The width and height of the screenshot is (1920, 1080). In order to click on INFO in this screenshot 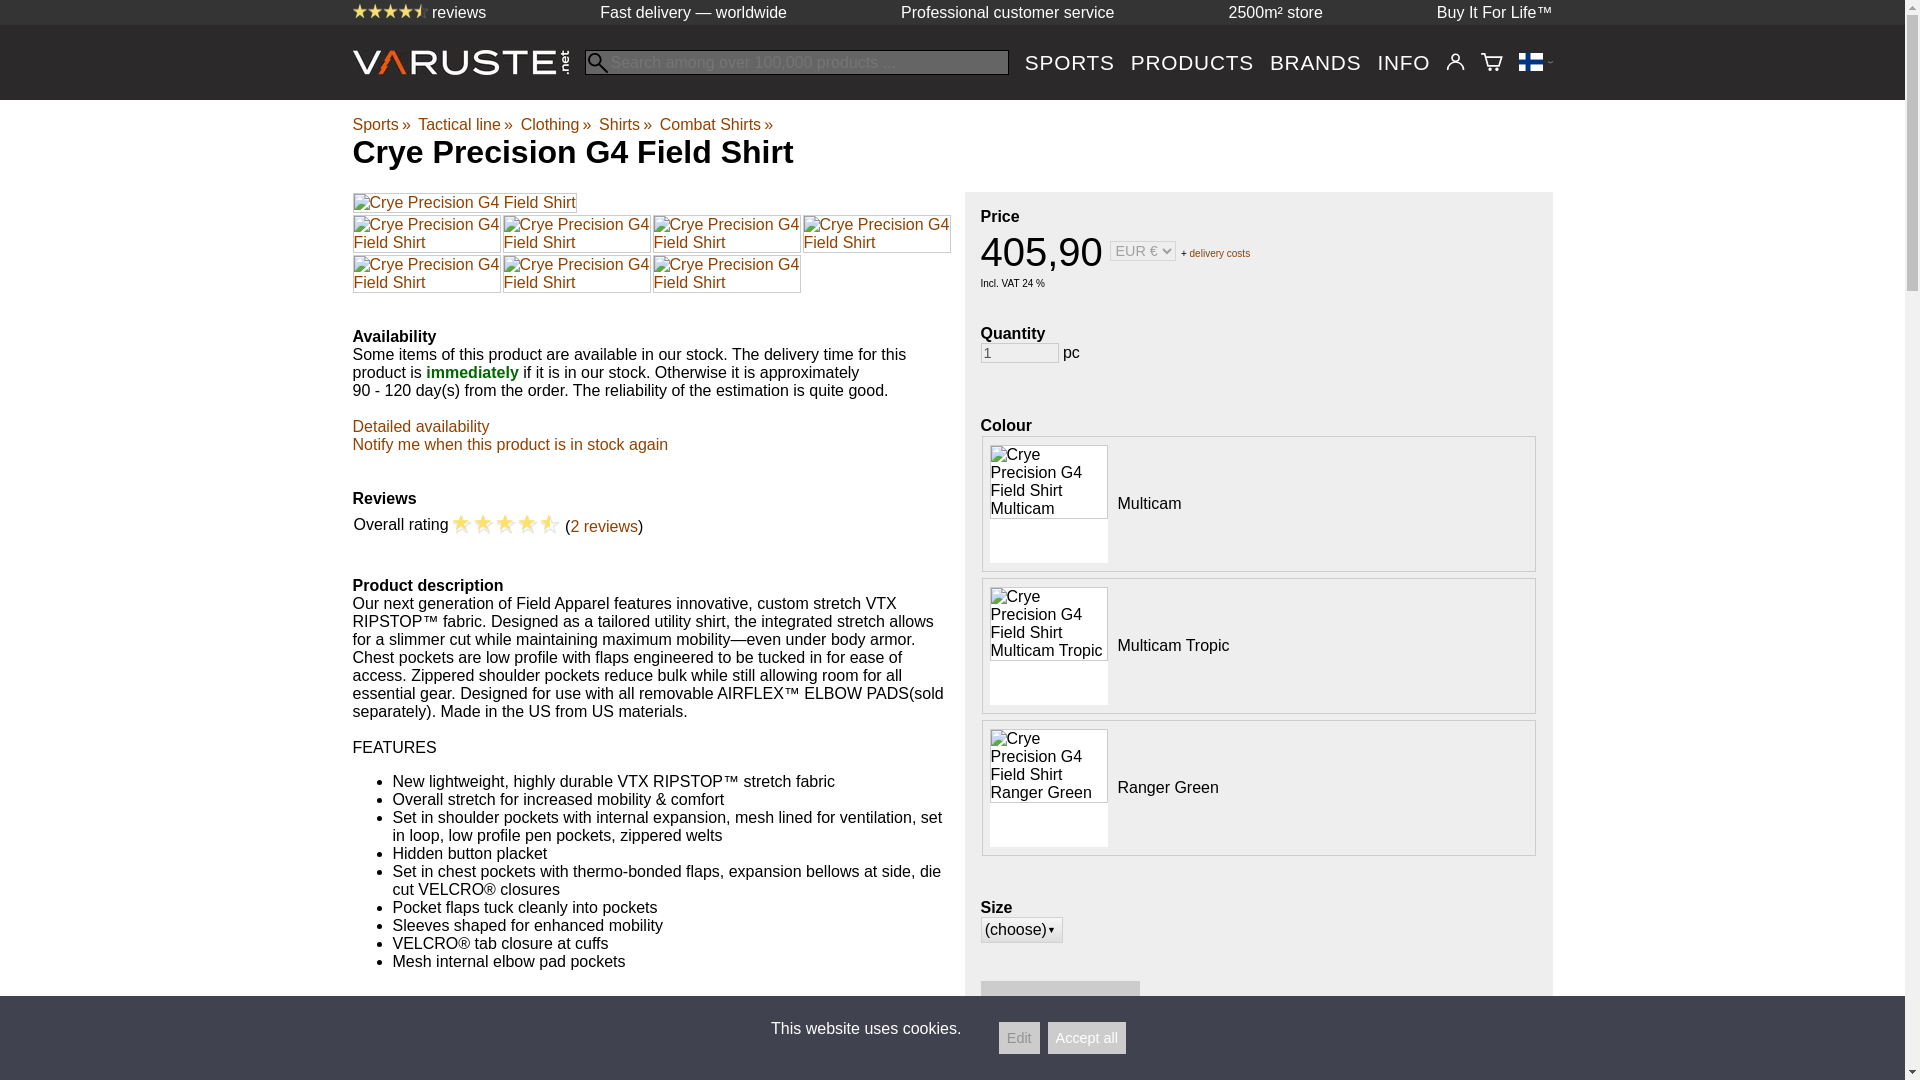, I will do `click(1403, 62)`.